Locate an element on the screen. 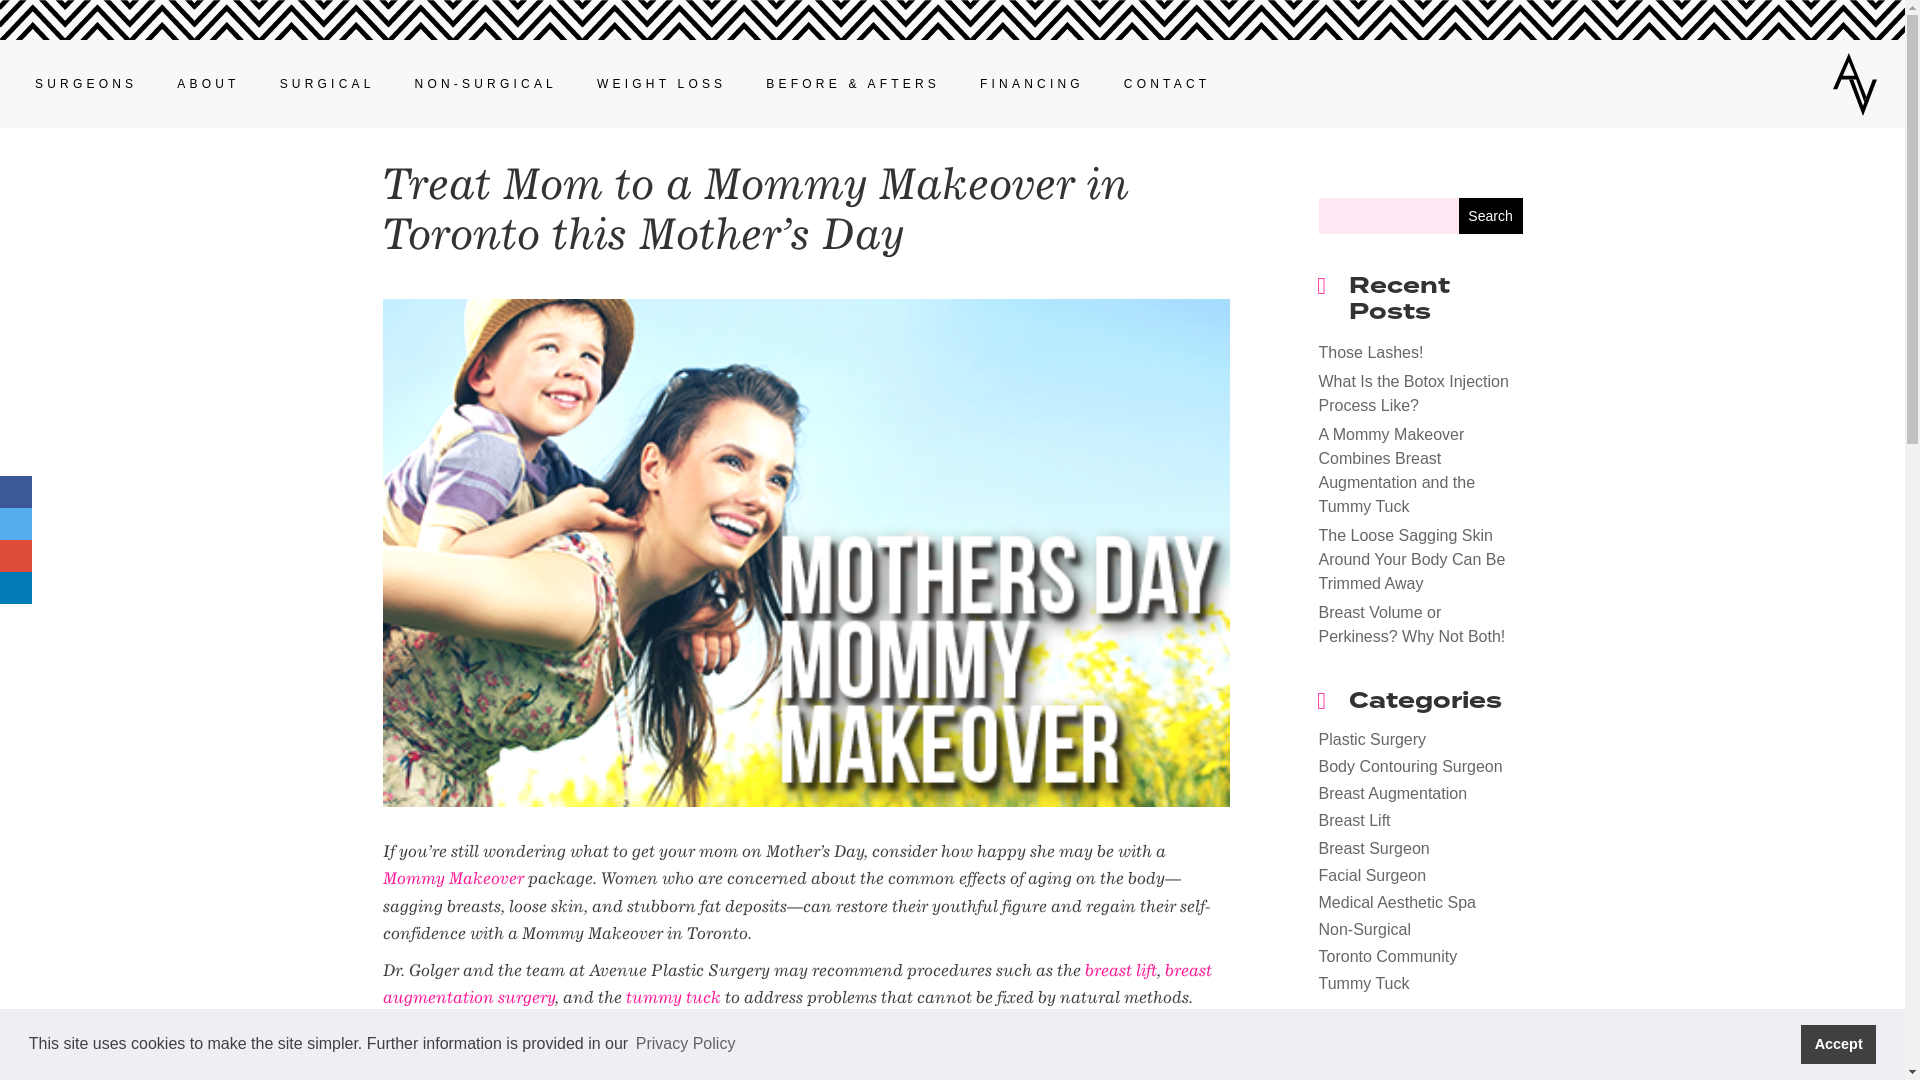 Image resolution: width=1920 pixels, height=1080 pixels. SURGICAL is located at coordinates (328, 84).